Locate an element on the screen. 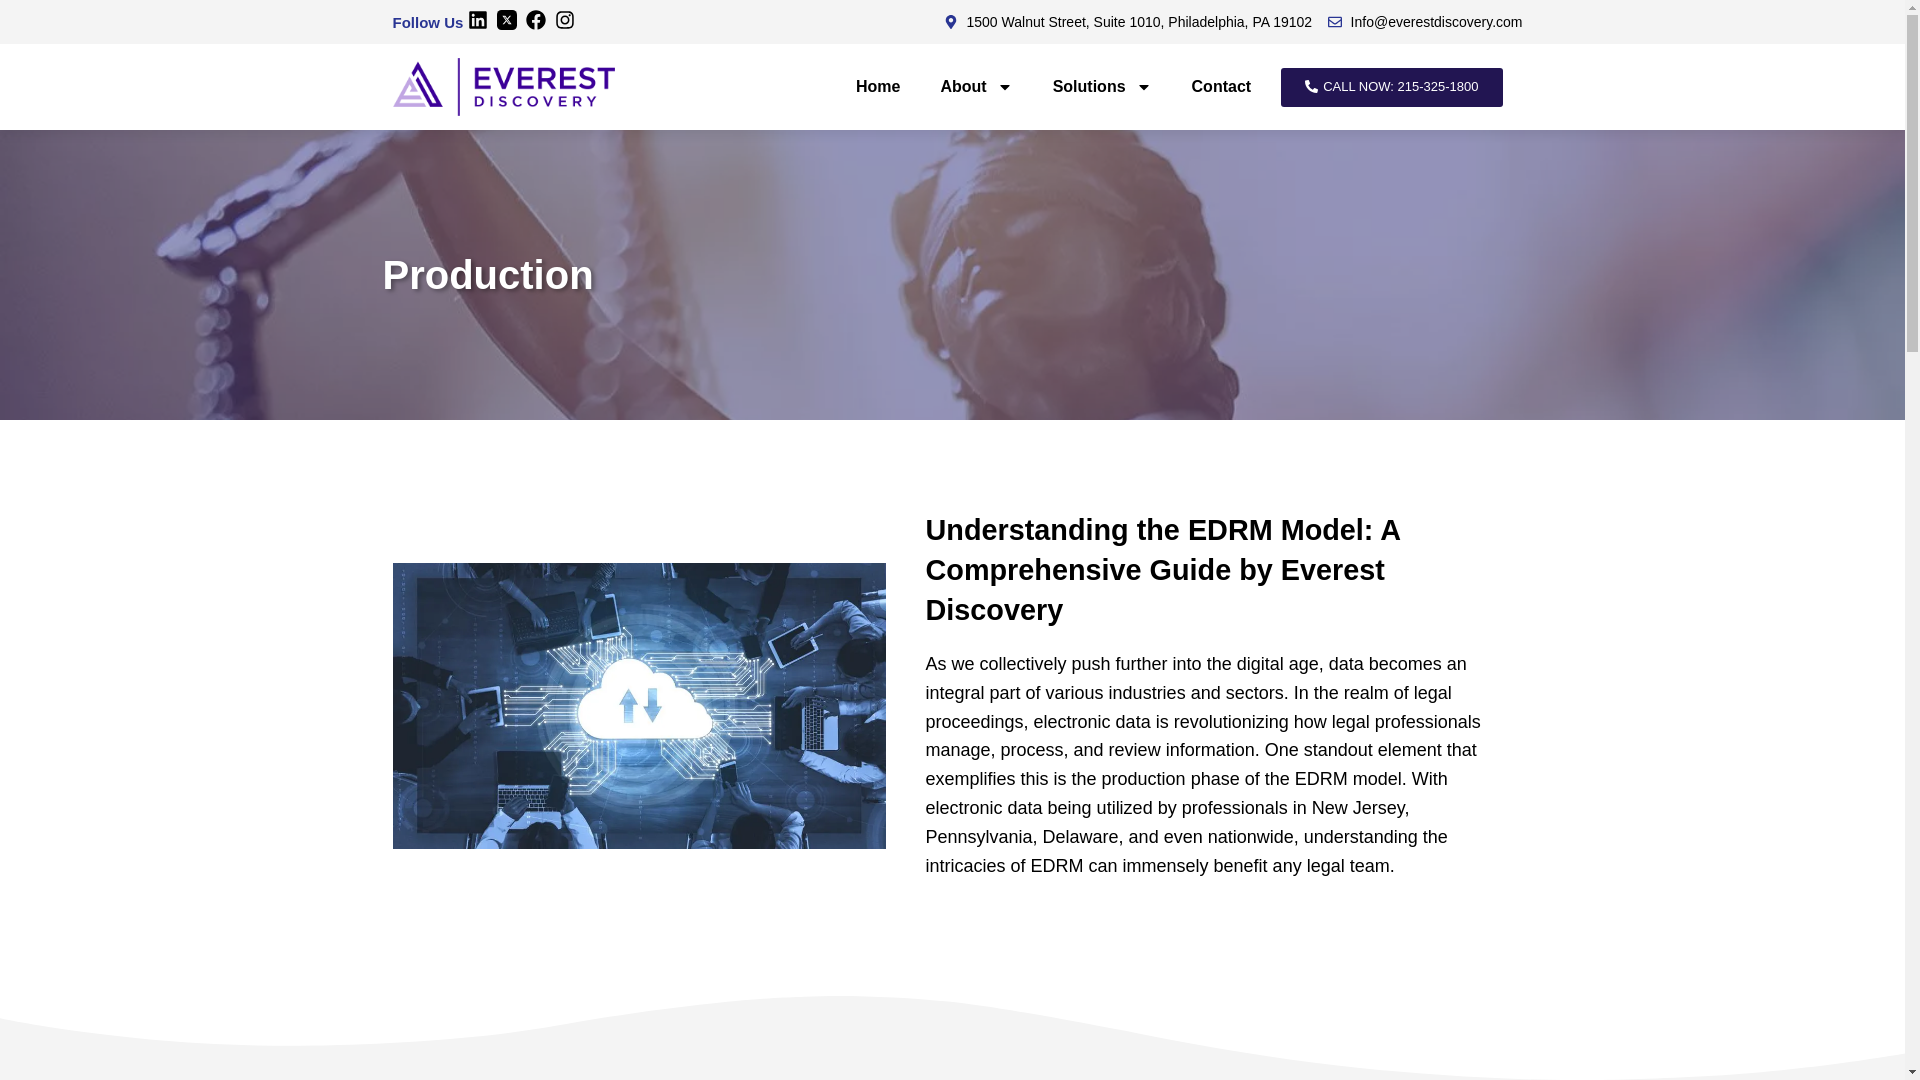 The image size is (1920, 1080). CALL NOW: 215-325-1800 is located at coordinates (1390, 87).